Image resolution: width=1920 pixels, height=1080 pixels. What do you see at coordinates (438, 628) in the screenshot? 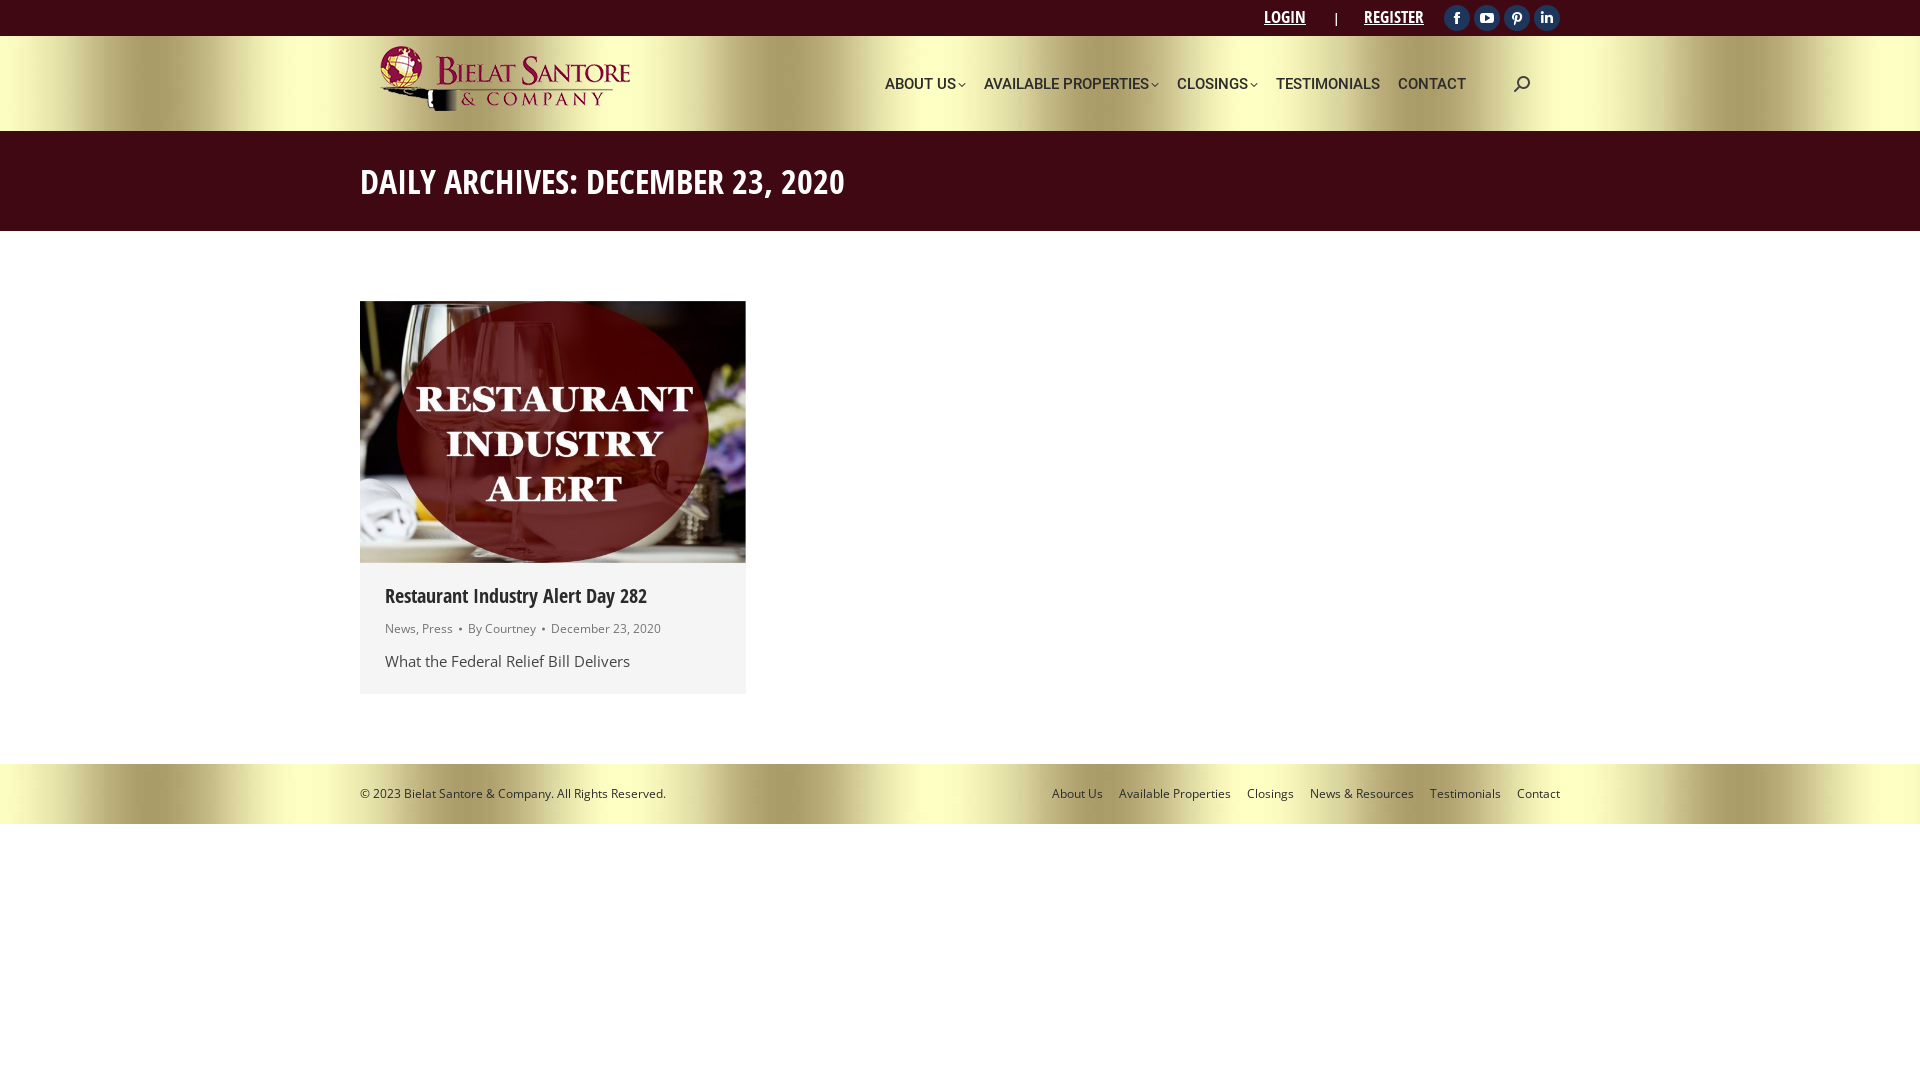
I see `Press` at bounding box center [438, 628].